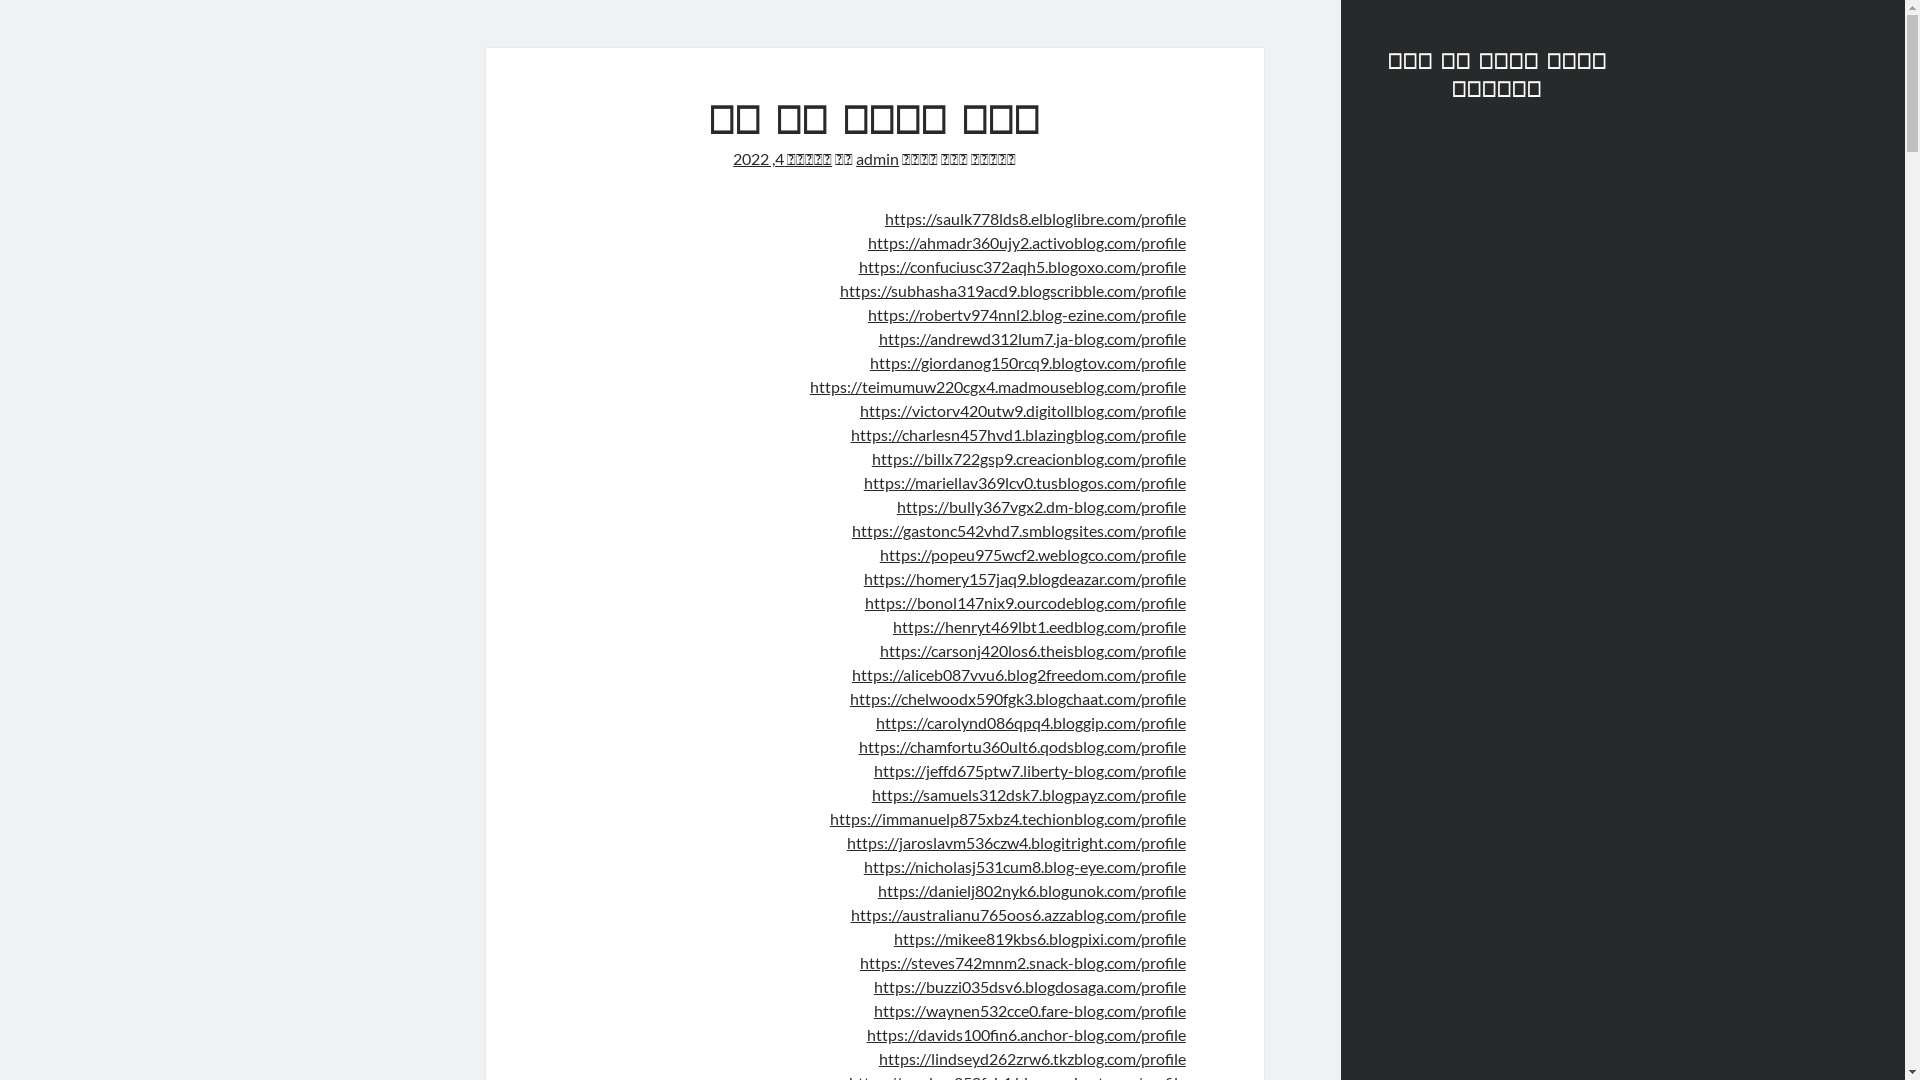 This screenshot has width=1920, height=1080. Describe the element at coordinates (1033, 650) in the screenshot. I see `https://carsonj420los6.theisblog.com/profile` at that location.